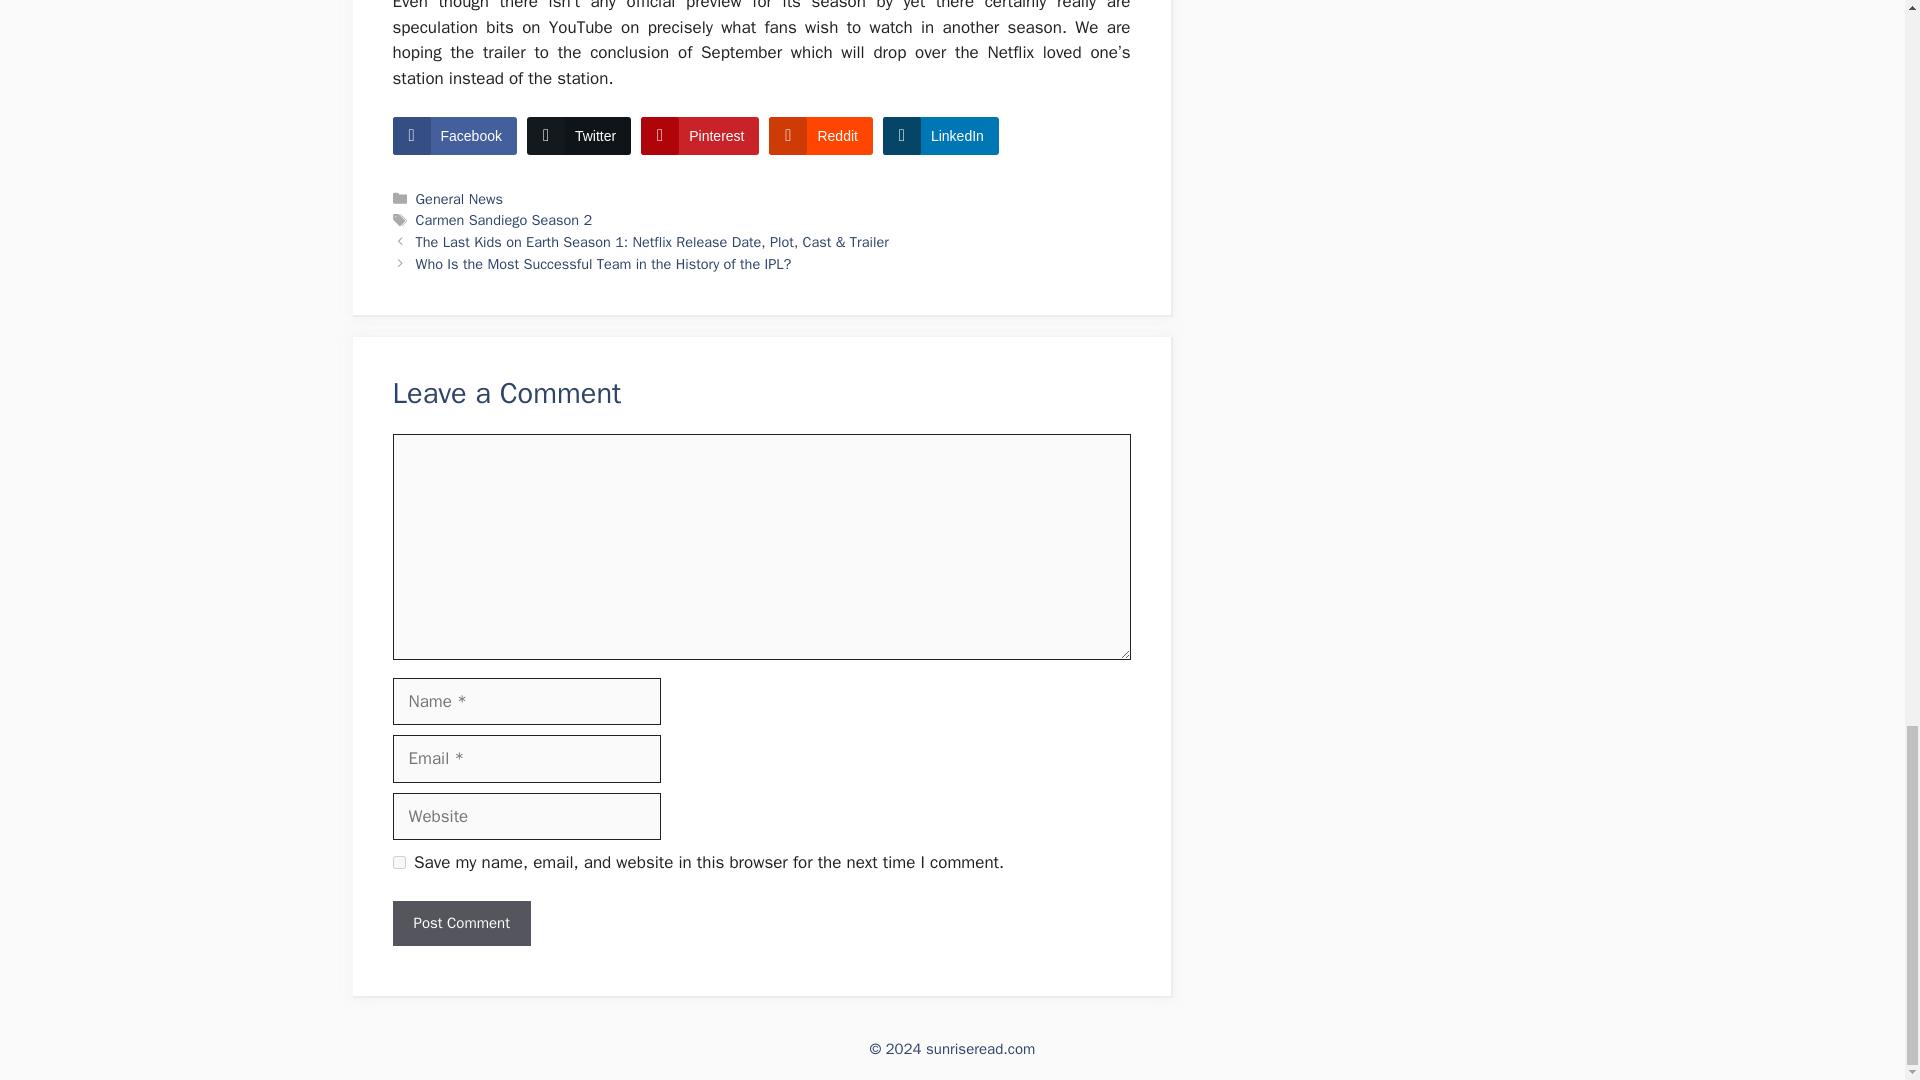 The width and height of the screenshot is (1920, 1080). What do you see at coordinates (460, 923) in the screenshot?
I see `Post Comment` at bounding box center [460, 923].